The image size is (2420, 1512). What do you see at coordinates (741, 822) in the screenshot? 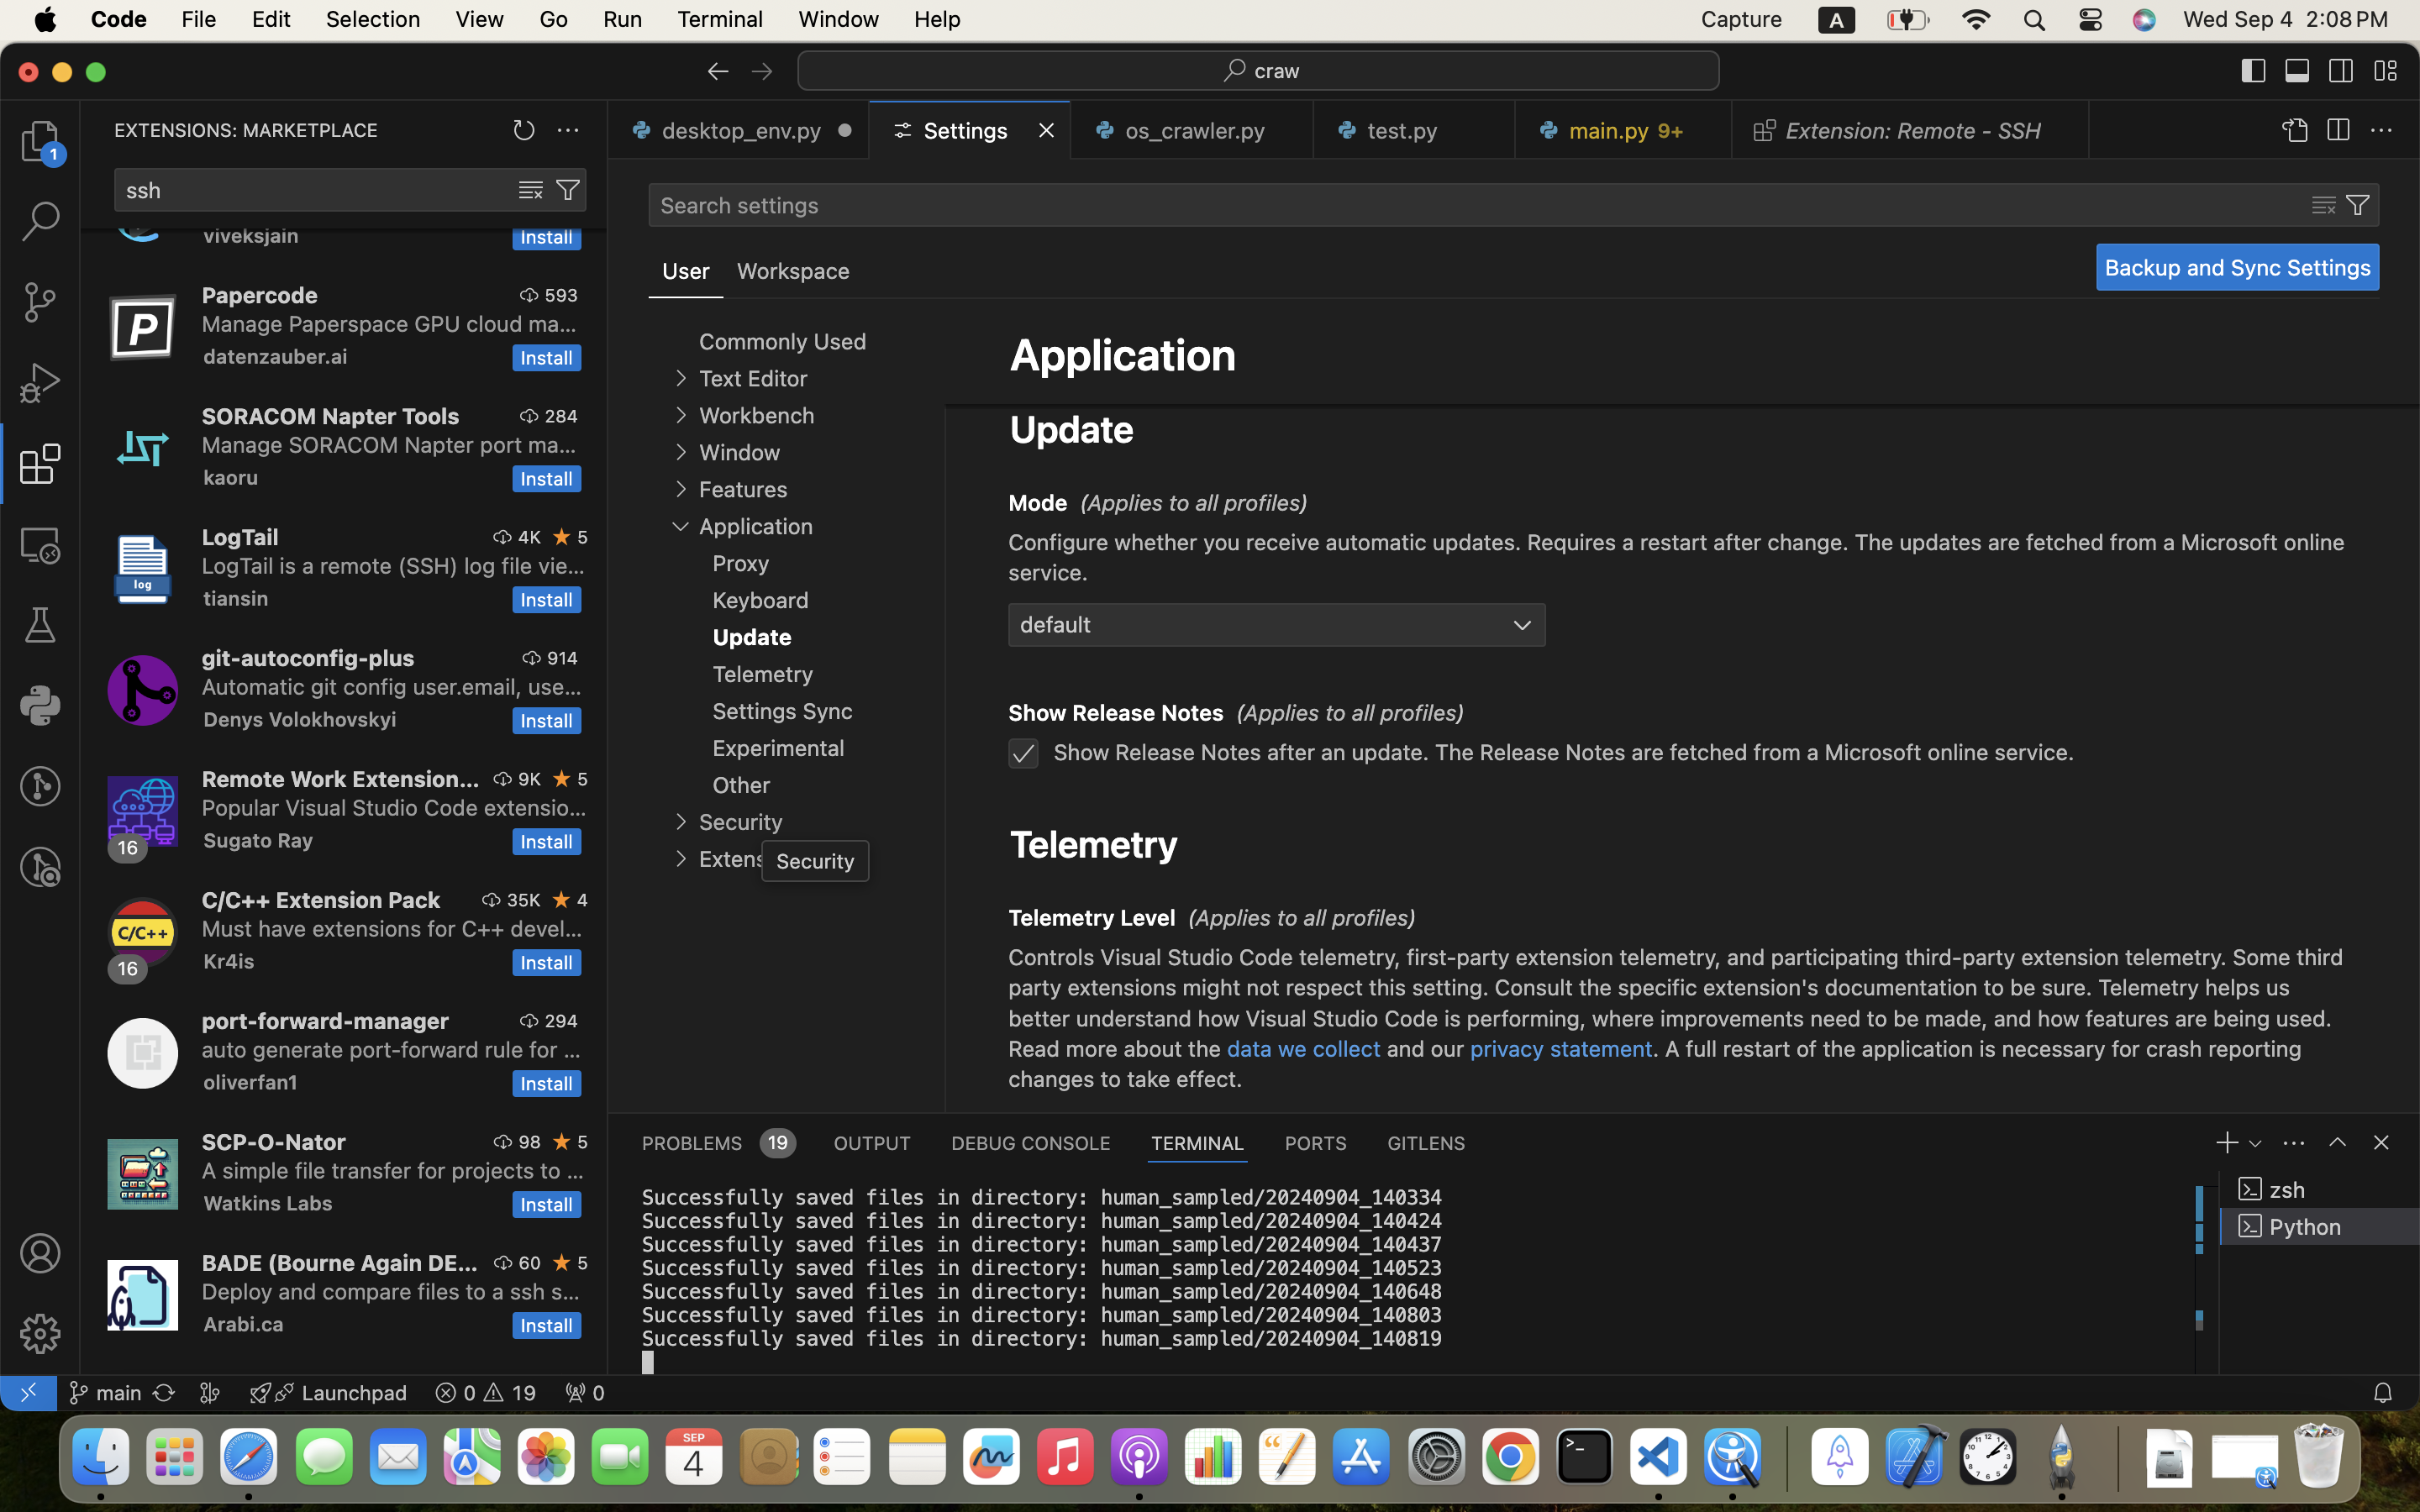
I see `Security` at bounding box center [741, 822].